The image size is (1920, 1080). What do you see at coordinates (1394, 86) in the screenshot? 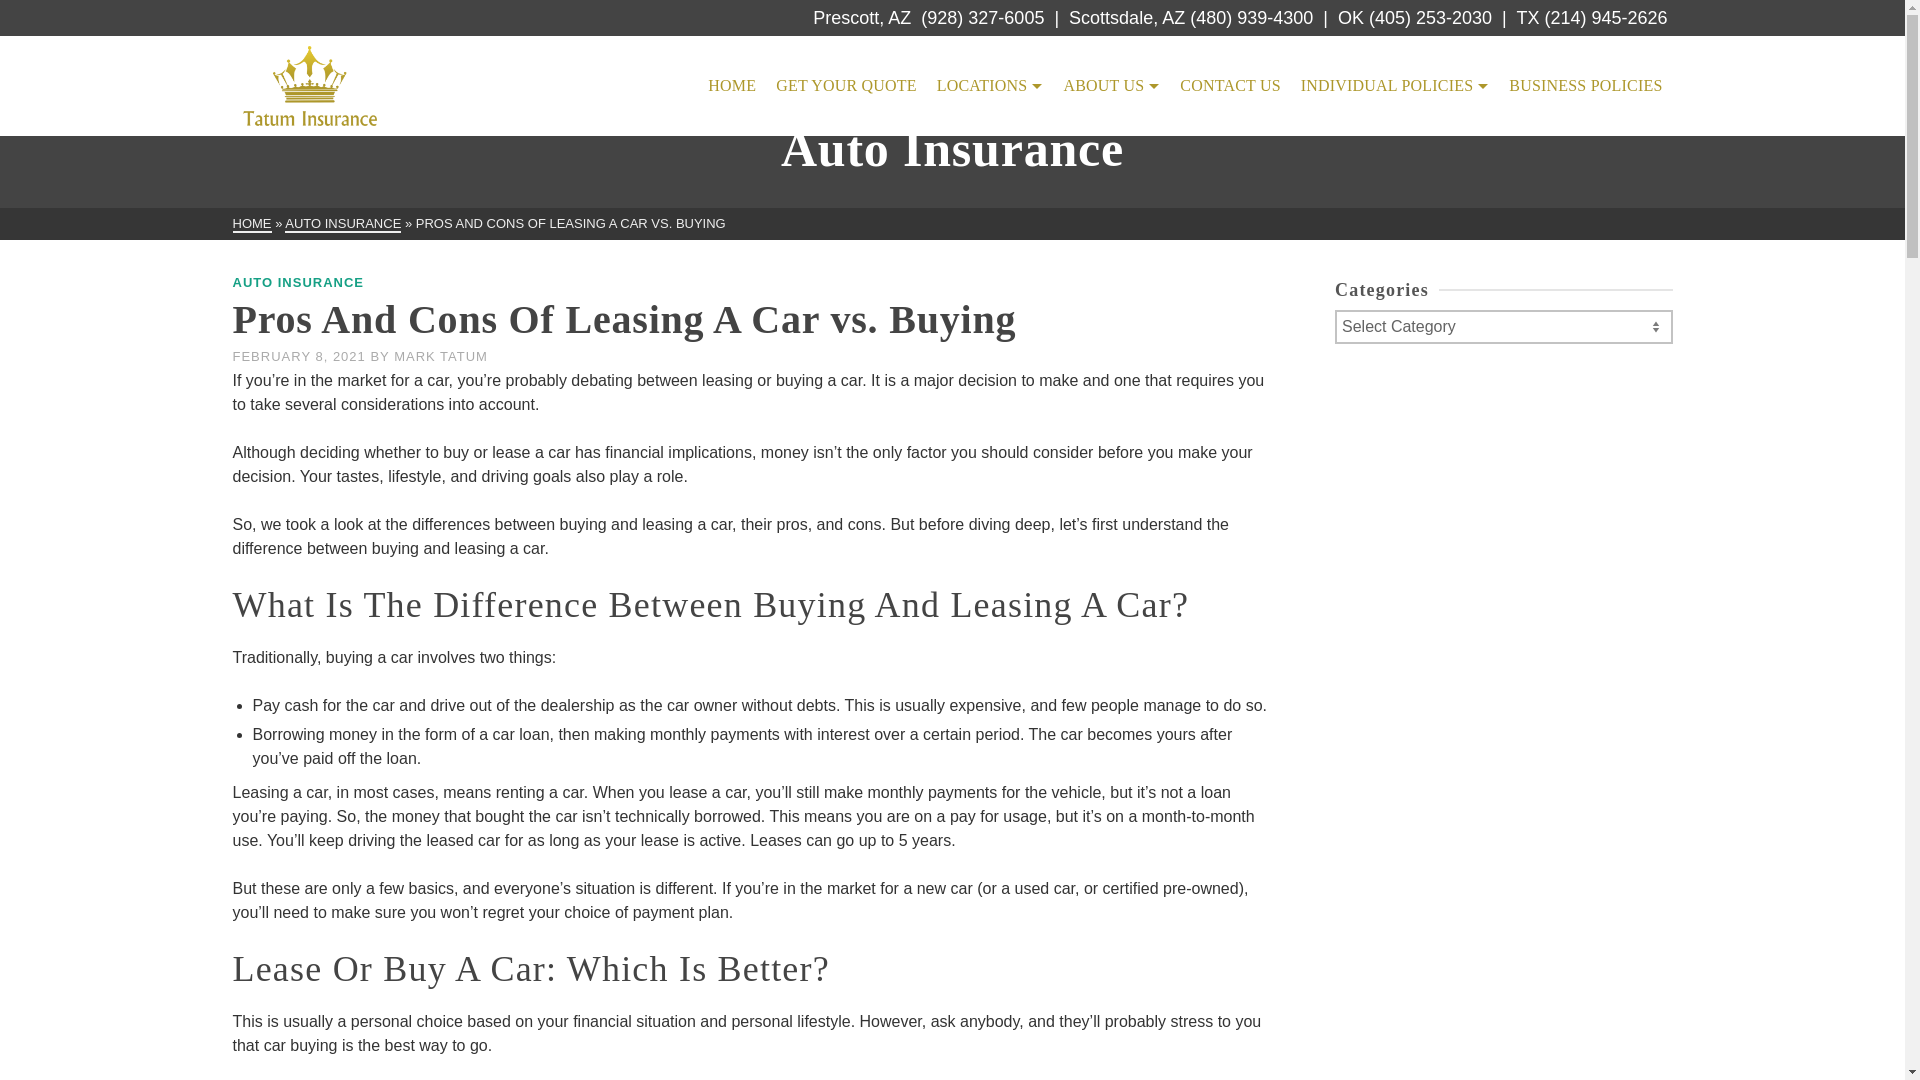
I see `INDIVIDUAL POLICIES` at bounding box center [1394, 86].